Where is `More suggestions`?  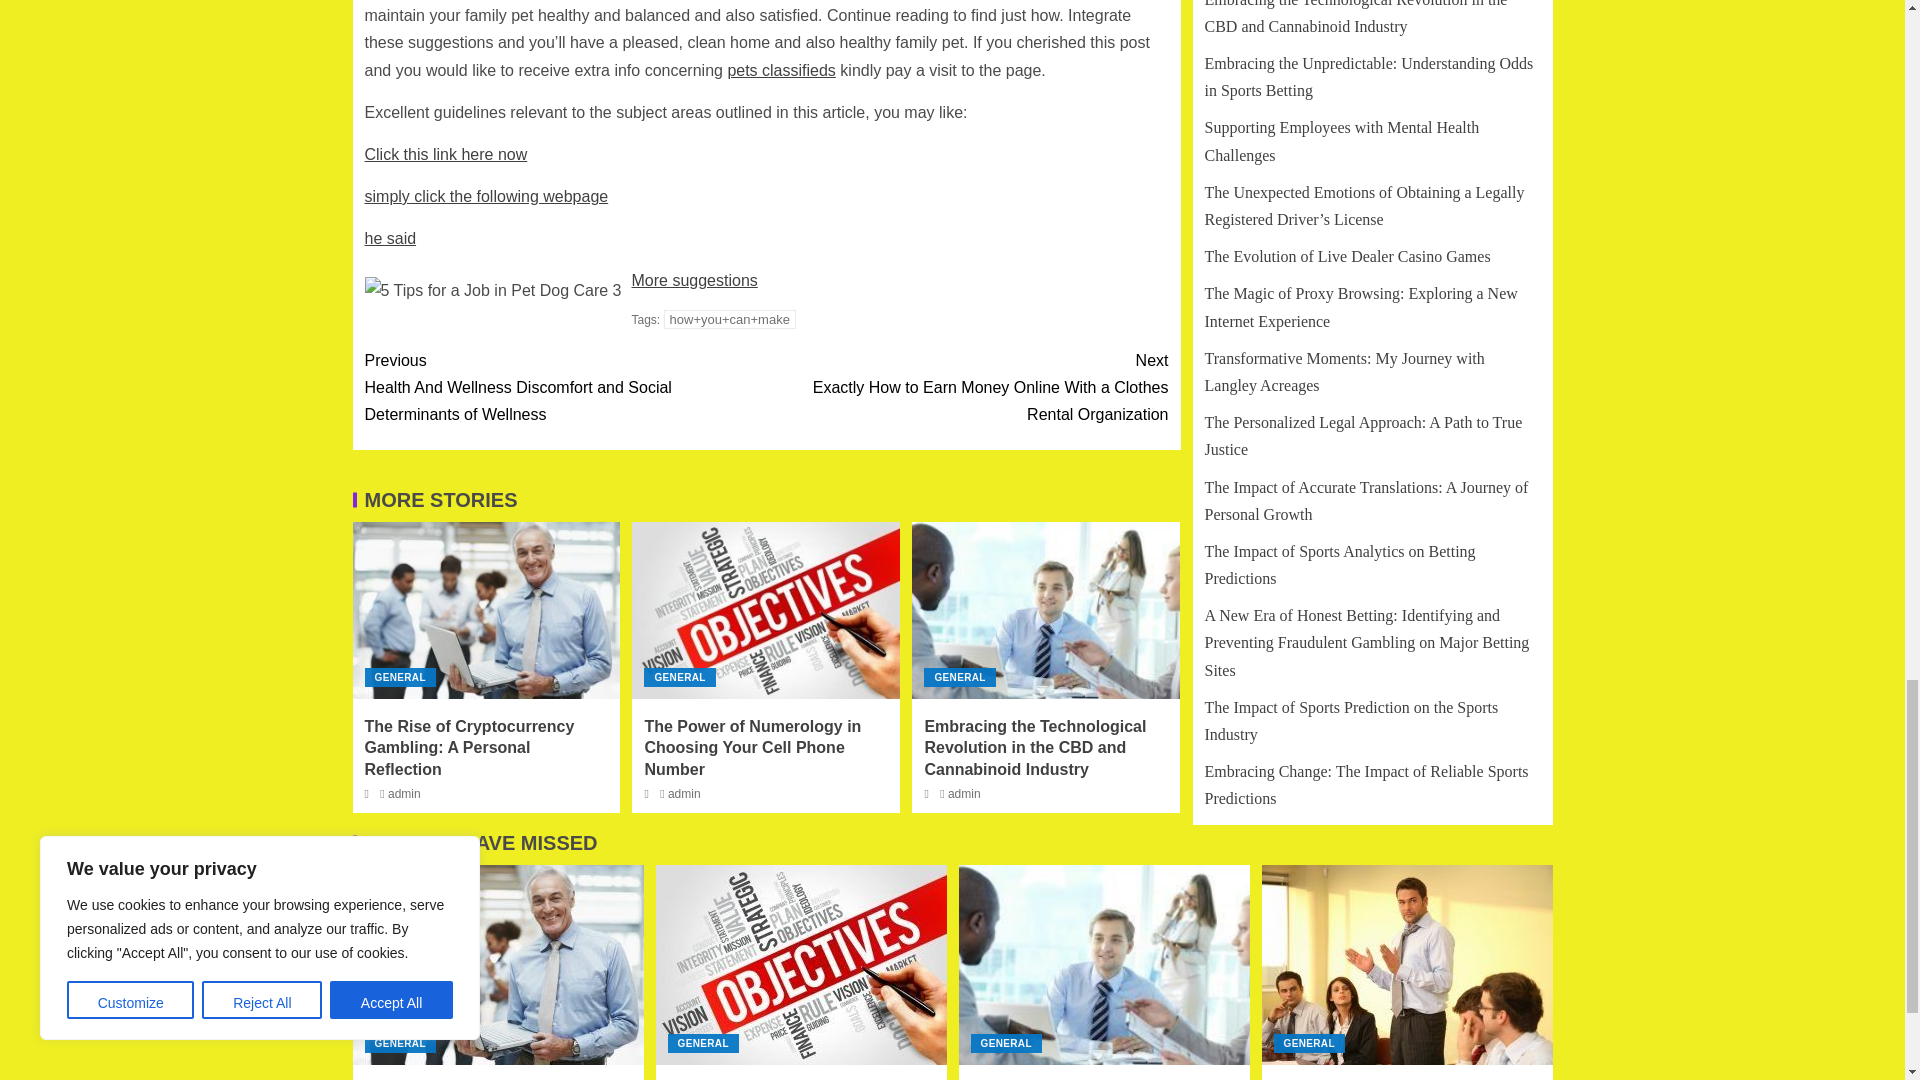 More suggestions is located at coordinates (694, 280).